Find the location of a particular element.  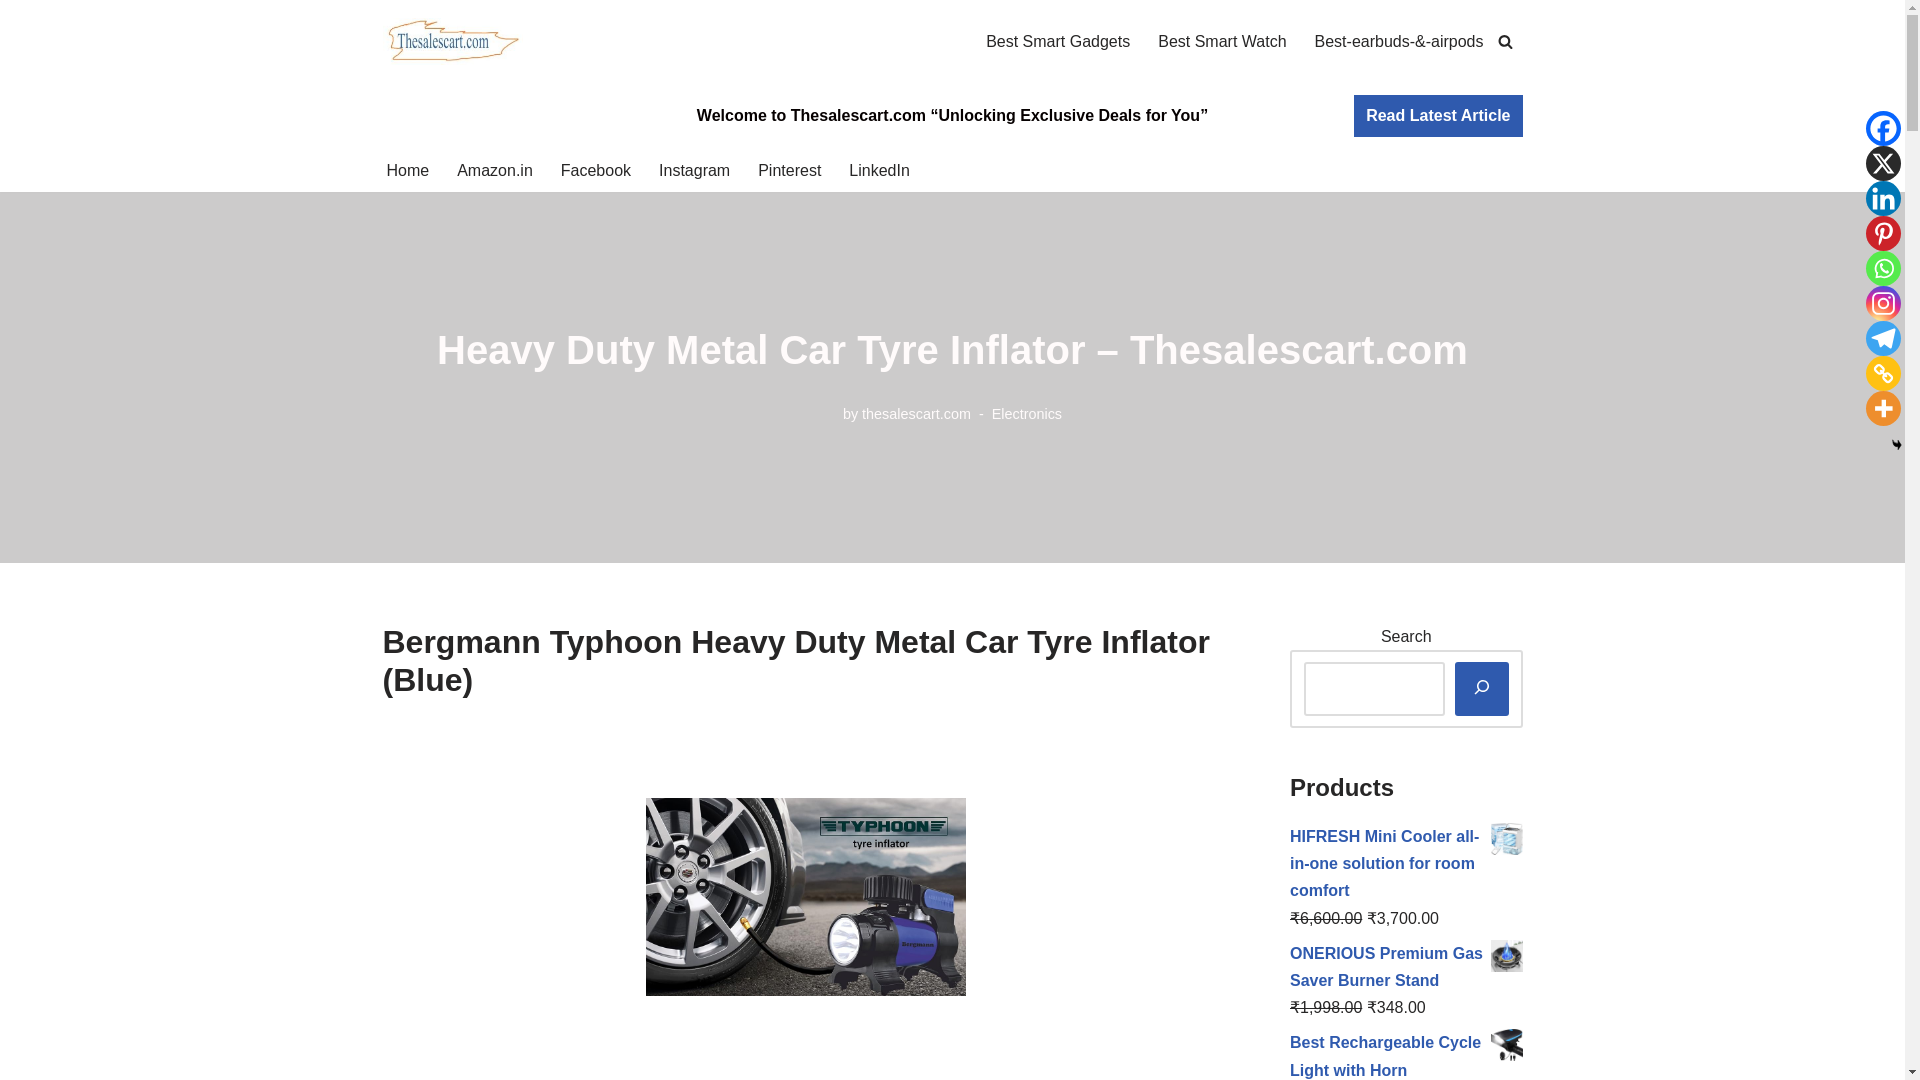

Pinterest is located at coordinates (1883, 233).